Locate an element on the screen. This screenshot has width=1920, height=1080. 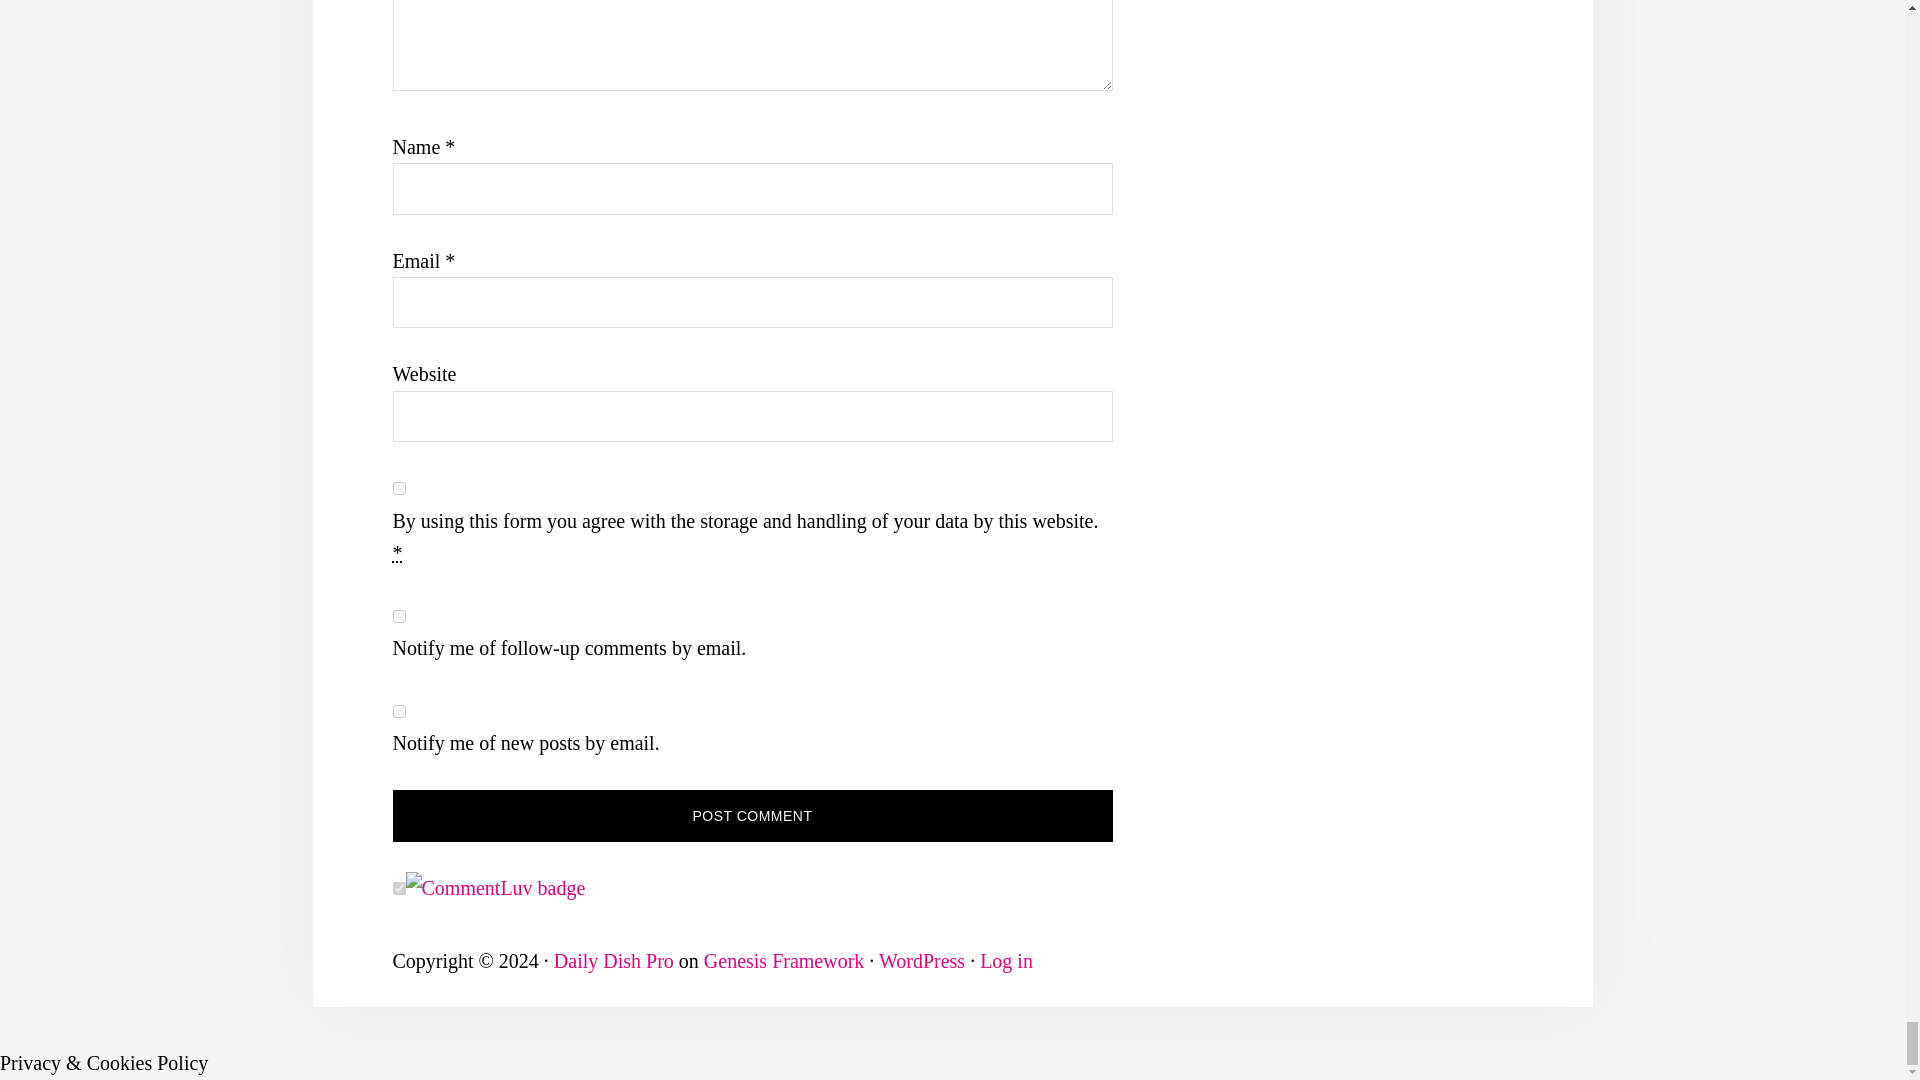
CommentLuv is enabled is located at coordinates (495, 887).